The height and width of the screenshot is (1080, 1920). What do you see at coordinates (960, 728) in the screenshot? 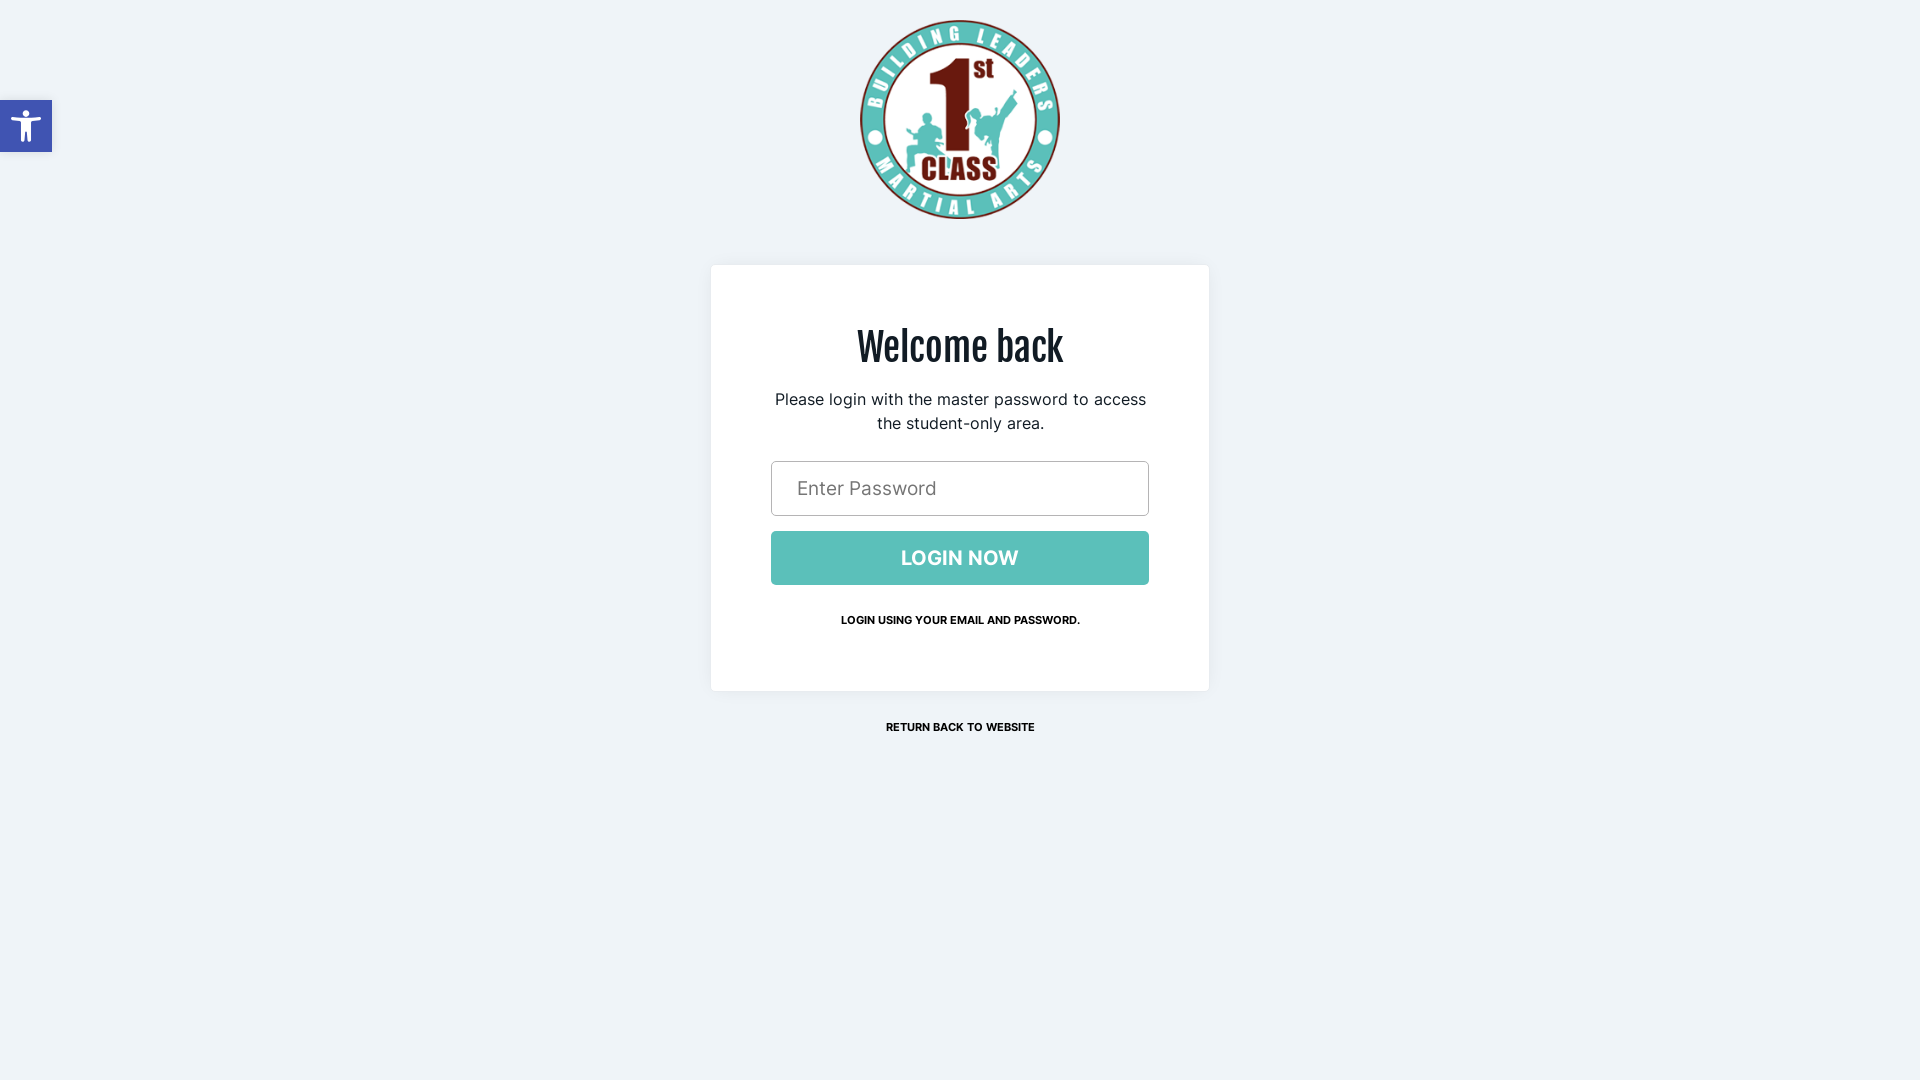
I see `RETURN BACK TO WEBSITE` at bounding box center [960, 728].